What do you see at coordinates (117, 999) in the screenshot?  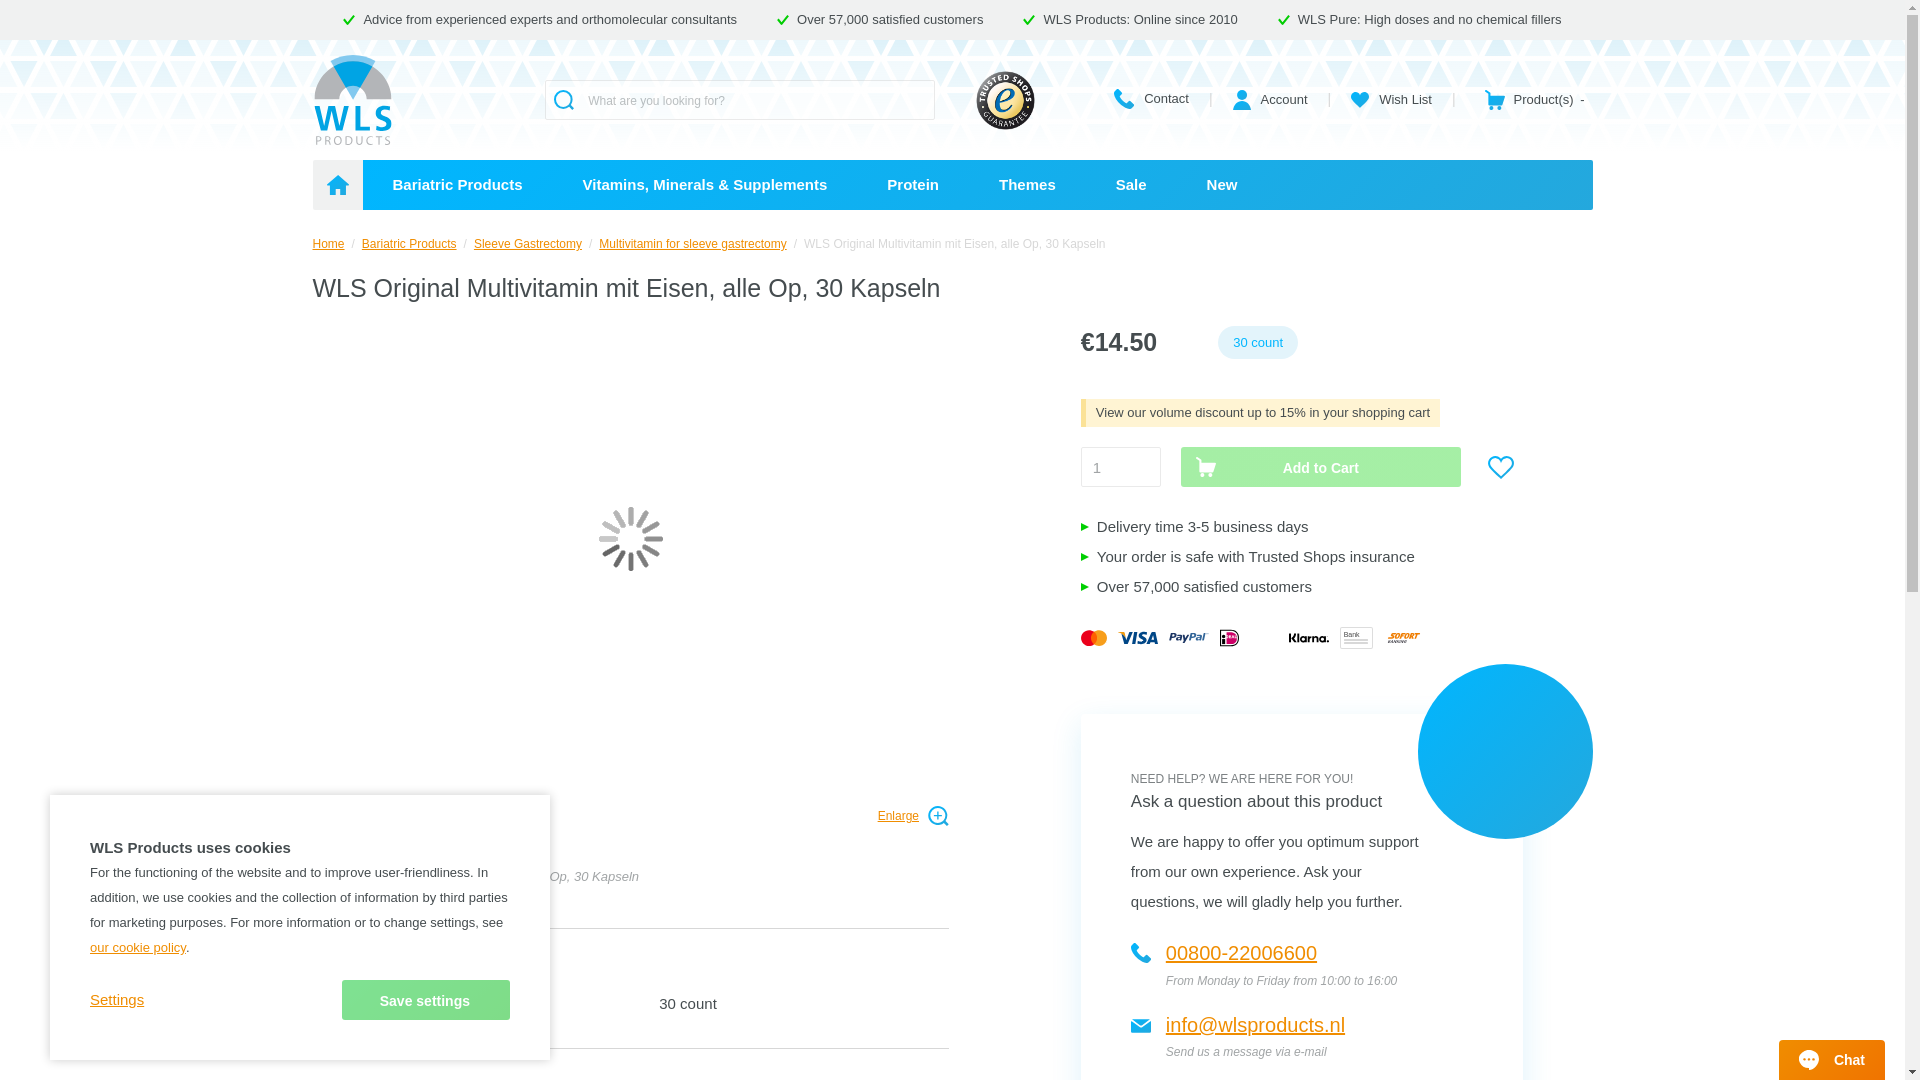 I see `Settings` at bounding box center [117, 999].